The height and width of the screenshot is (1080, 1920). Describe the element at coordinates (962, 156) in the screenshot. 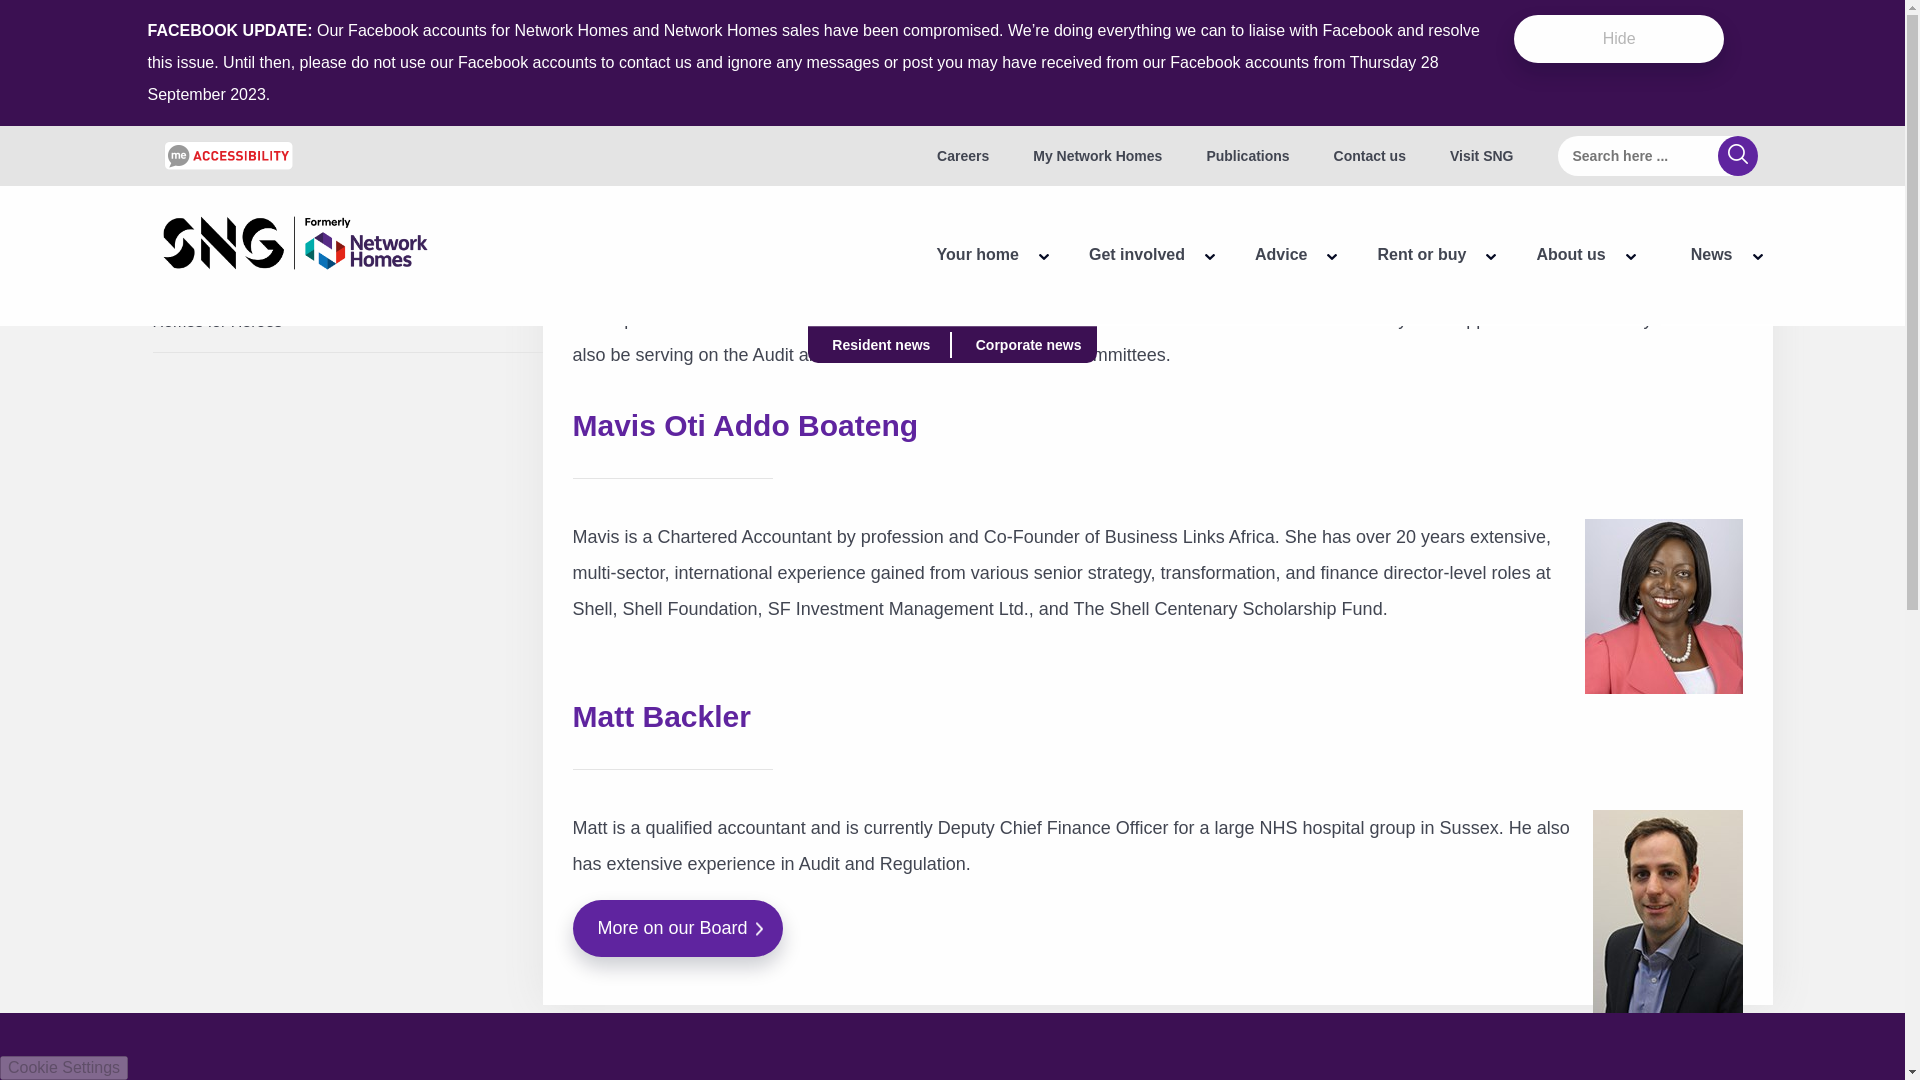

I see `Careers` at that location.